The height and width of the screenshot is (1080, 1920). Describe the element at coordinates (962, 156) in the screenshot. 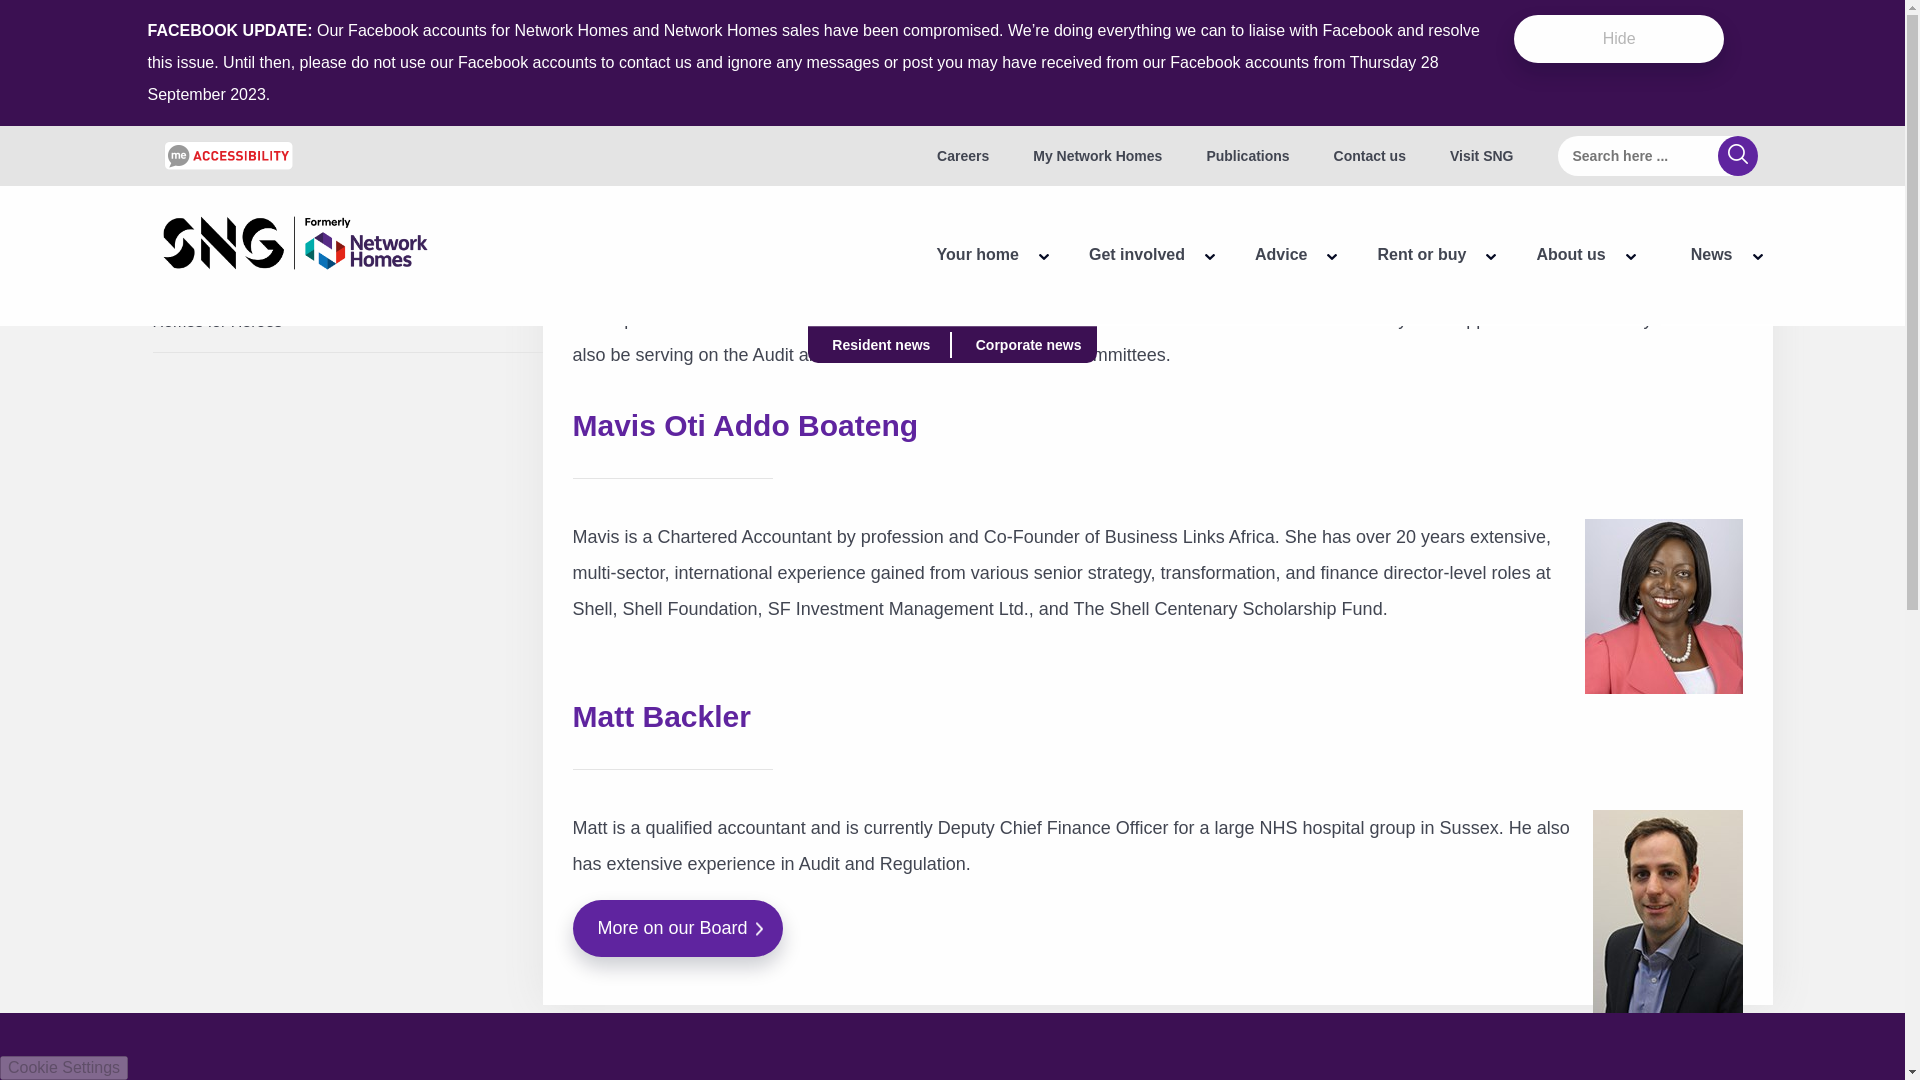

I see `Careers` at that location.